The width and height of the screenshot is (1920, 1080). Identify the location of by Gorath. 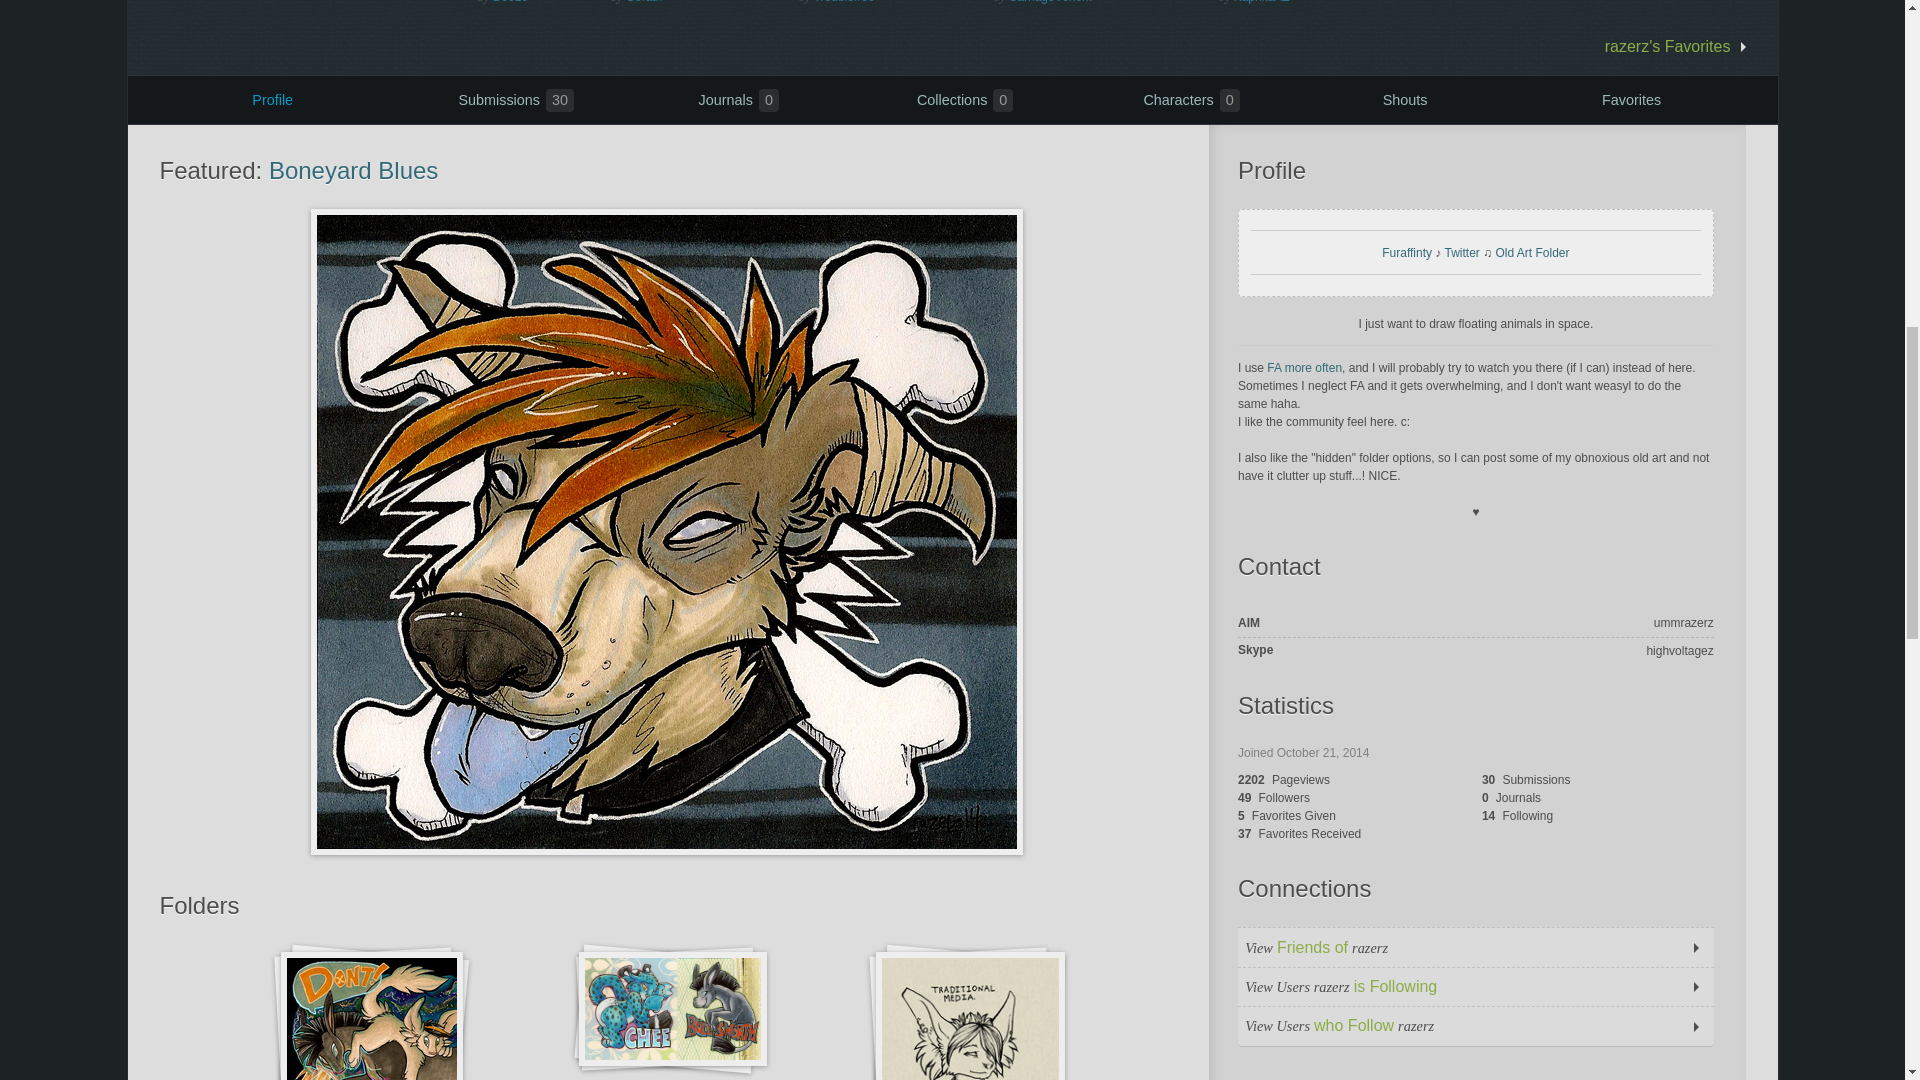
(700, 2).